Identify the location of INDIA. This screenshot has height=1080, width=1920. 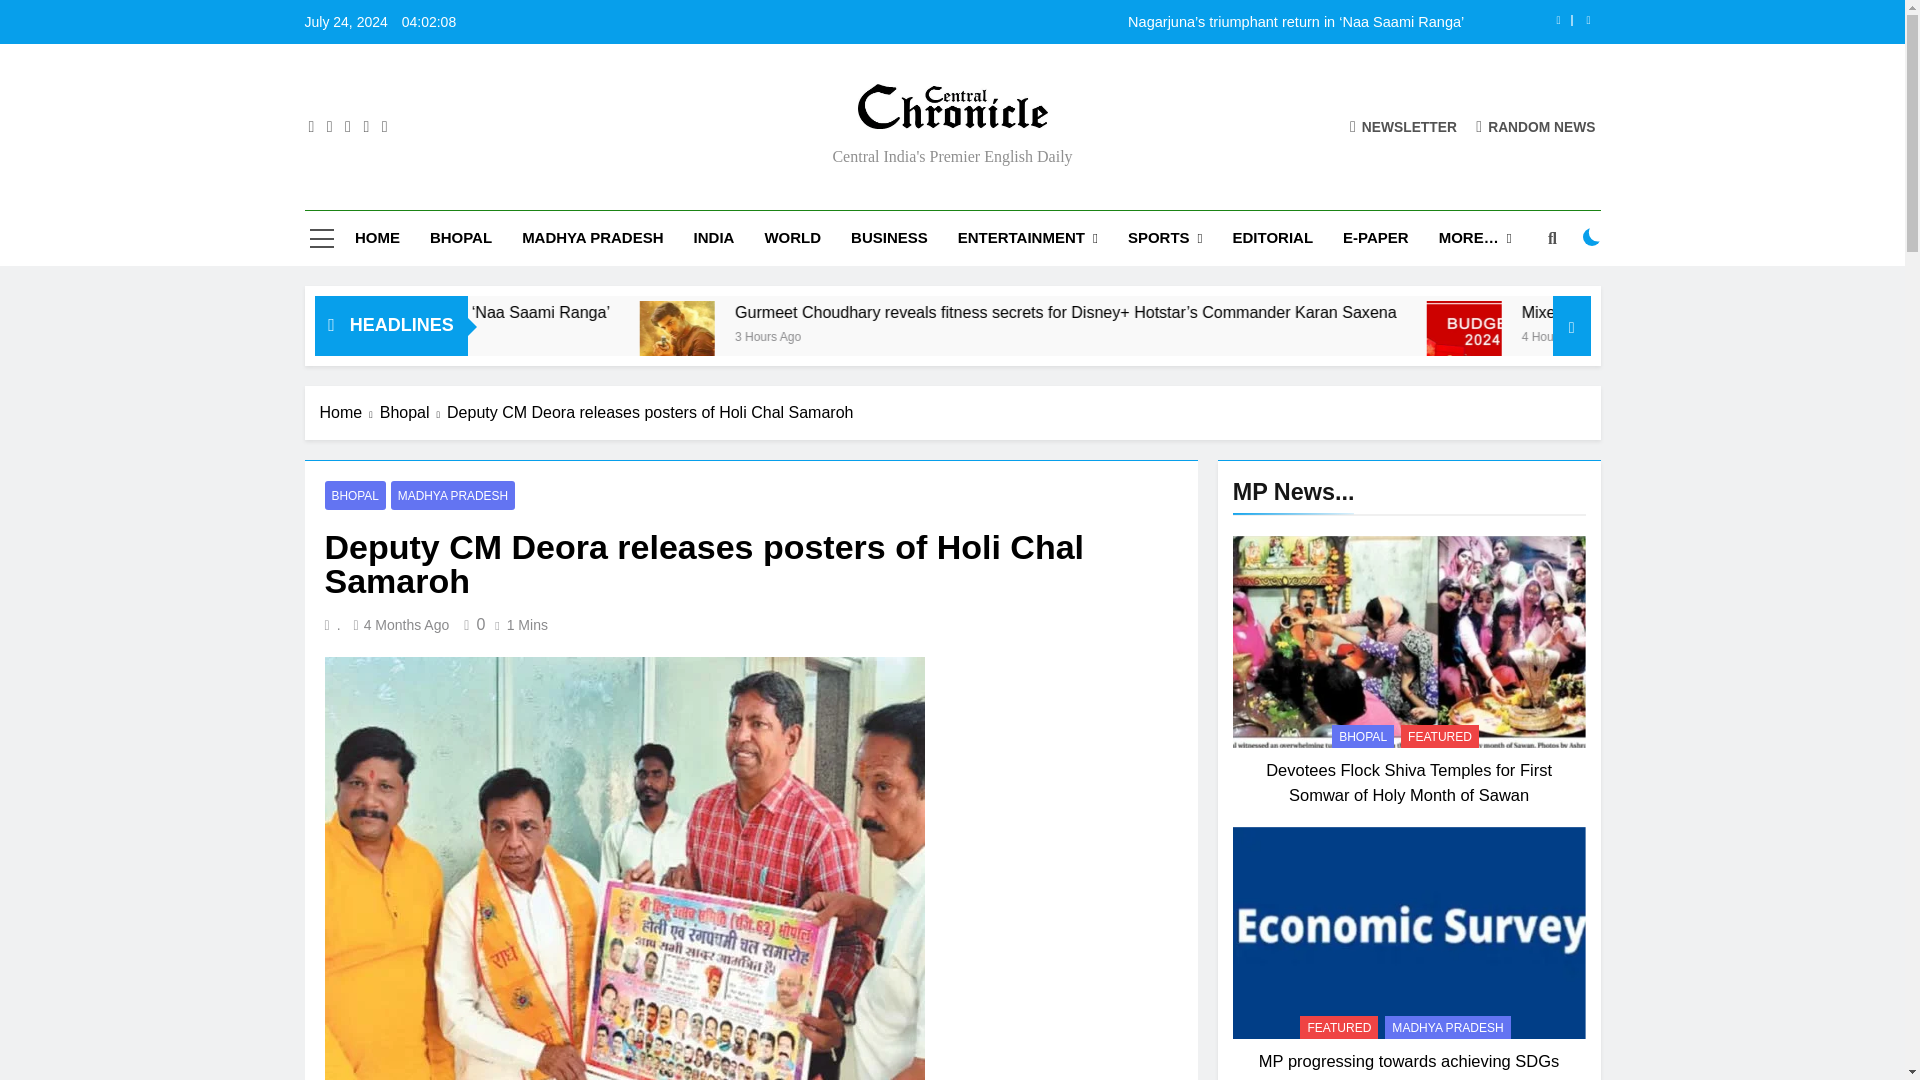
(714, 237).